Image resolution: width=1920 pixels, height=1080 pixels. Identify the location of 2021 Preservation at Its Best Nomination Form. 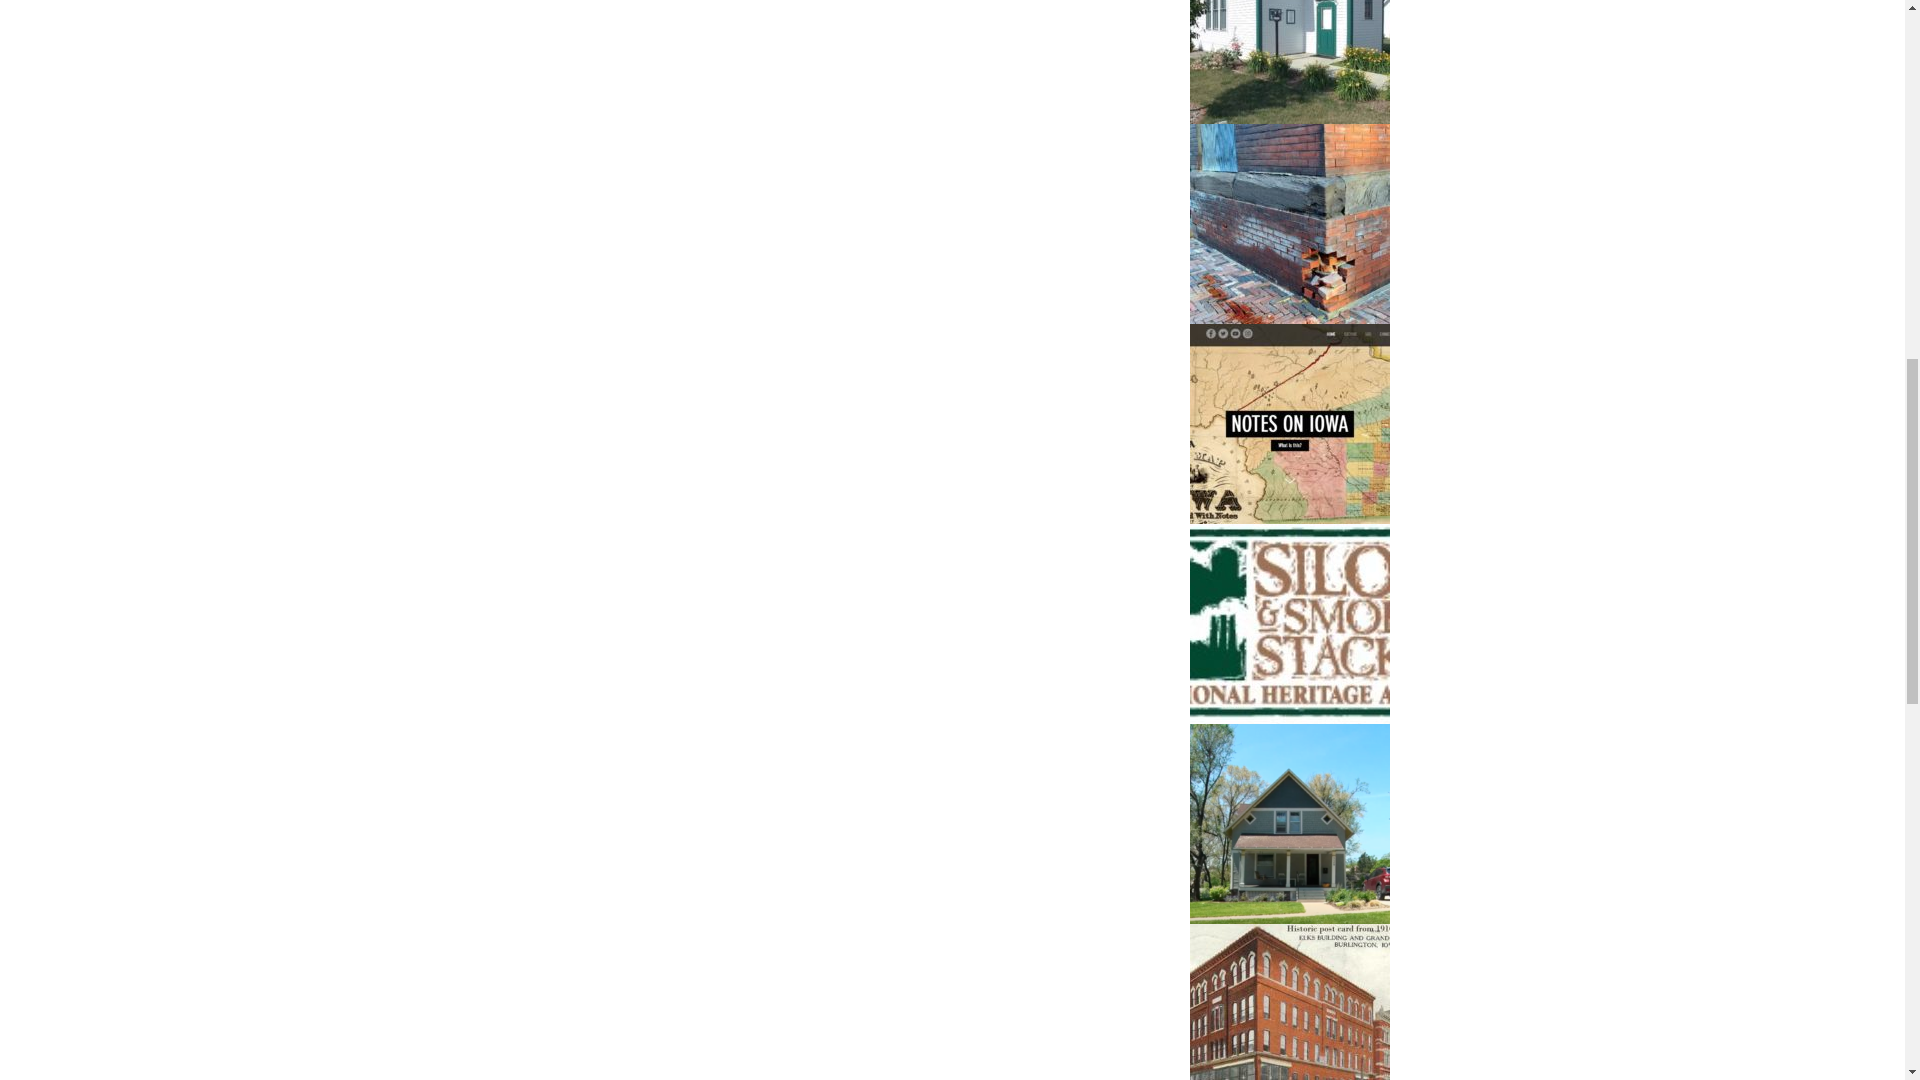
(1290, 824).